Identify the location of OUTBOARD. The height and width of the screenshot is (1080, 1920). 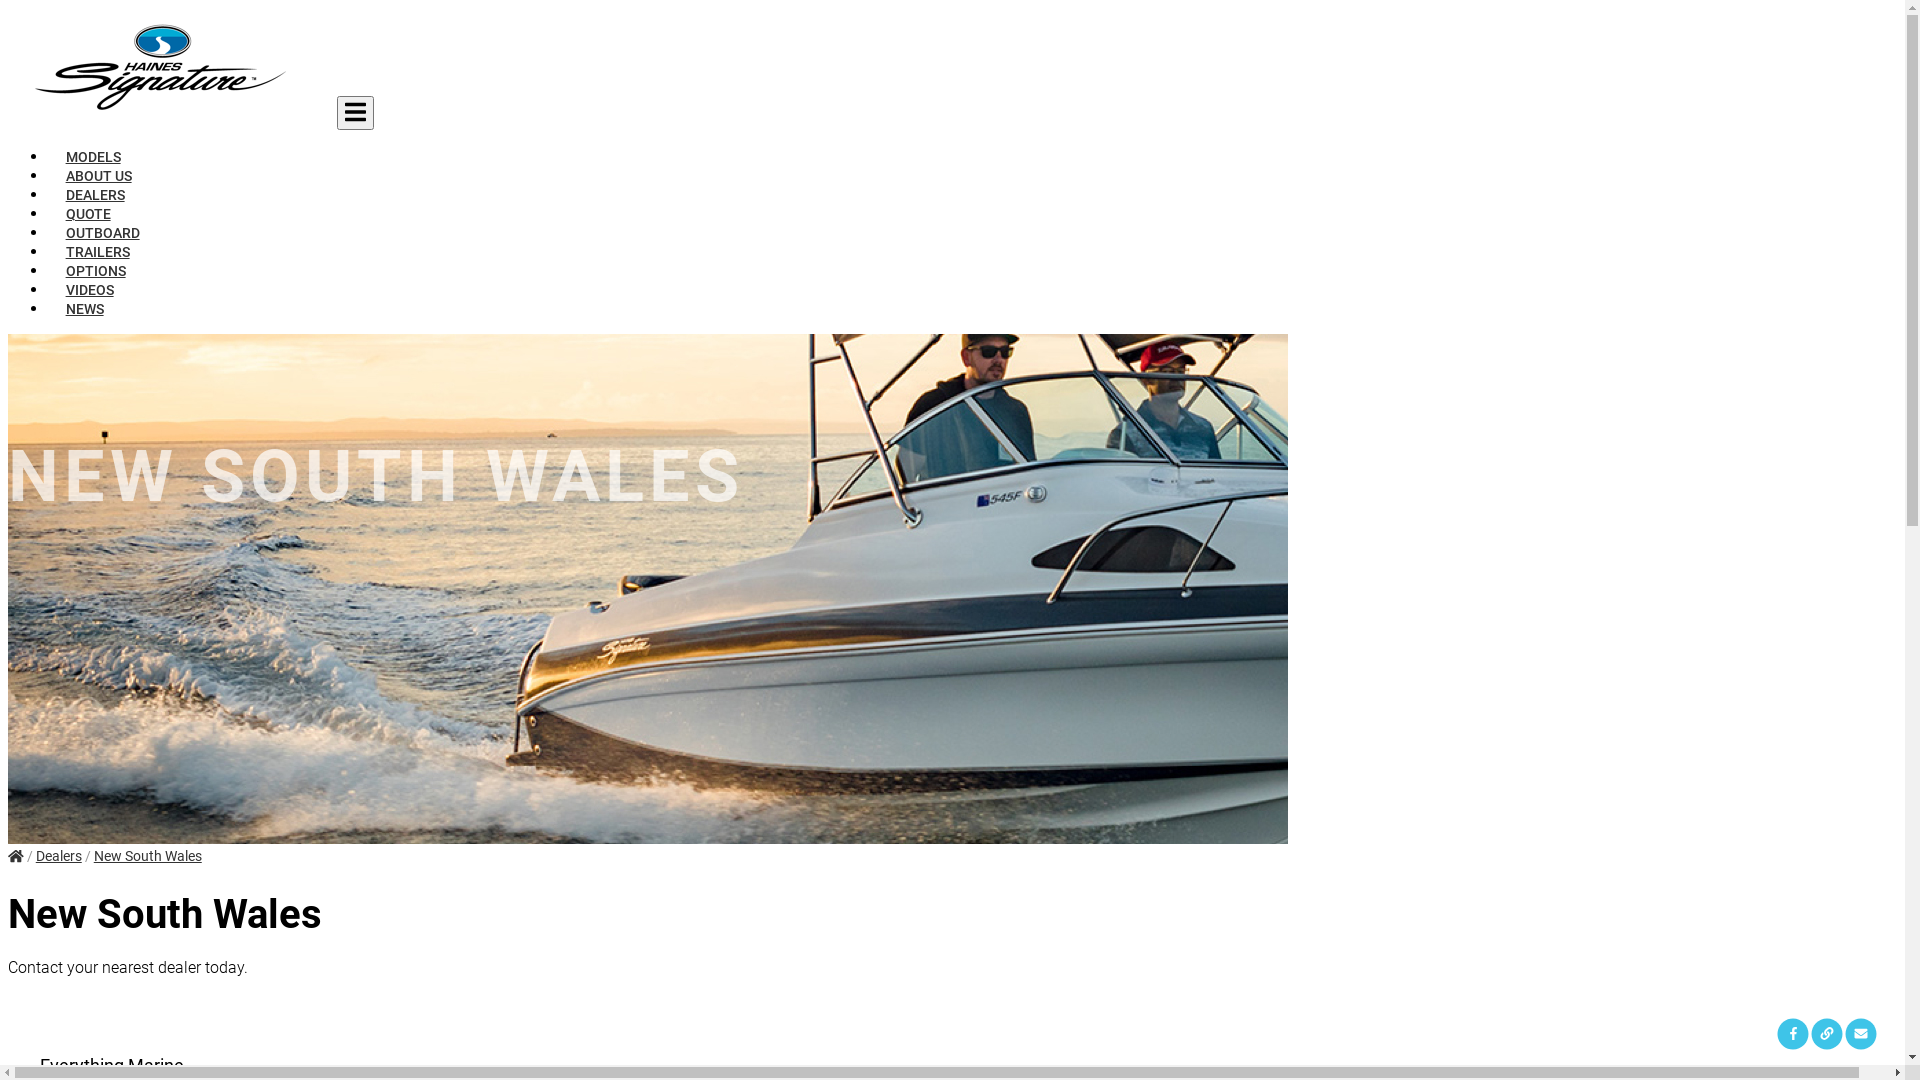
(102, 233).